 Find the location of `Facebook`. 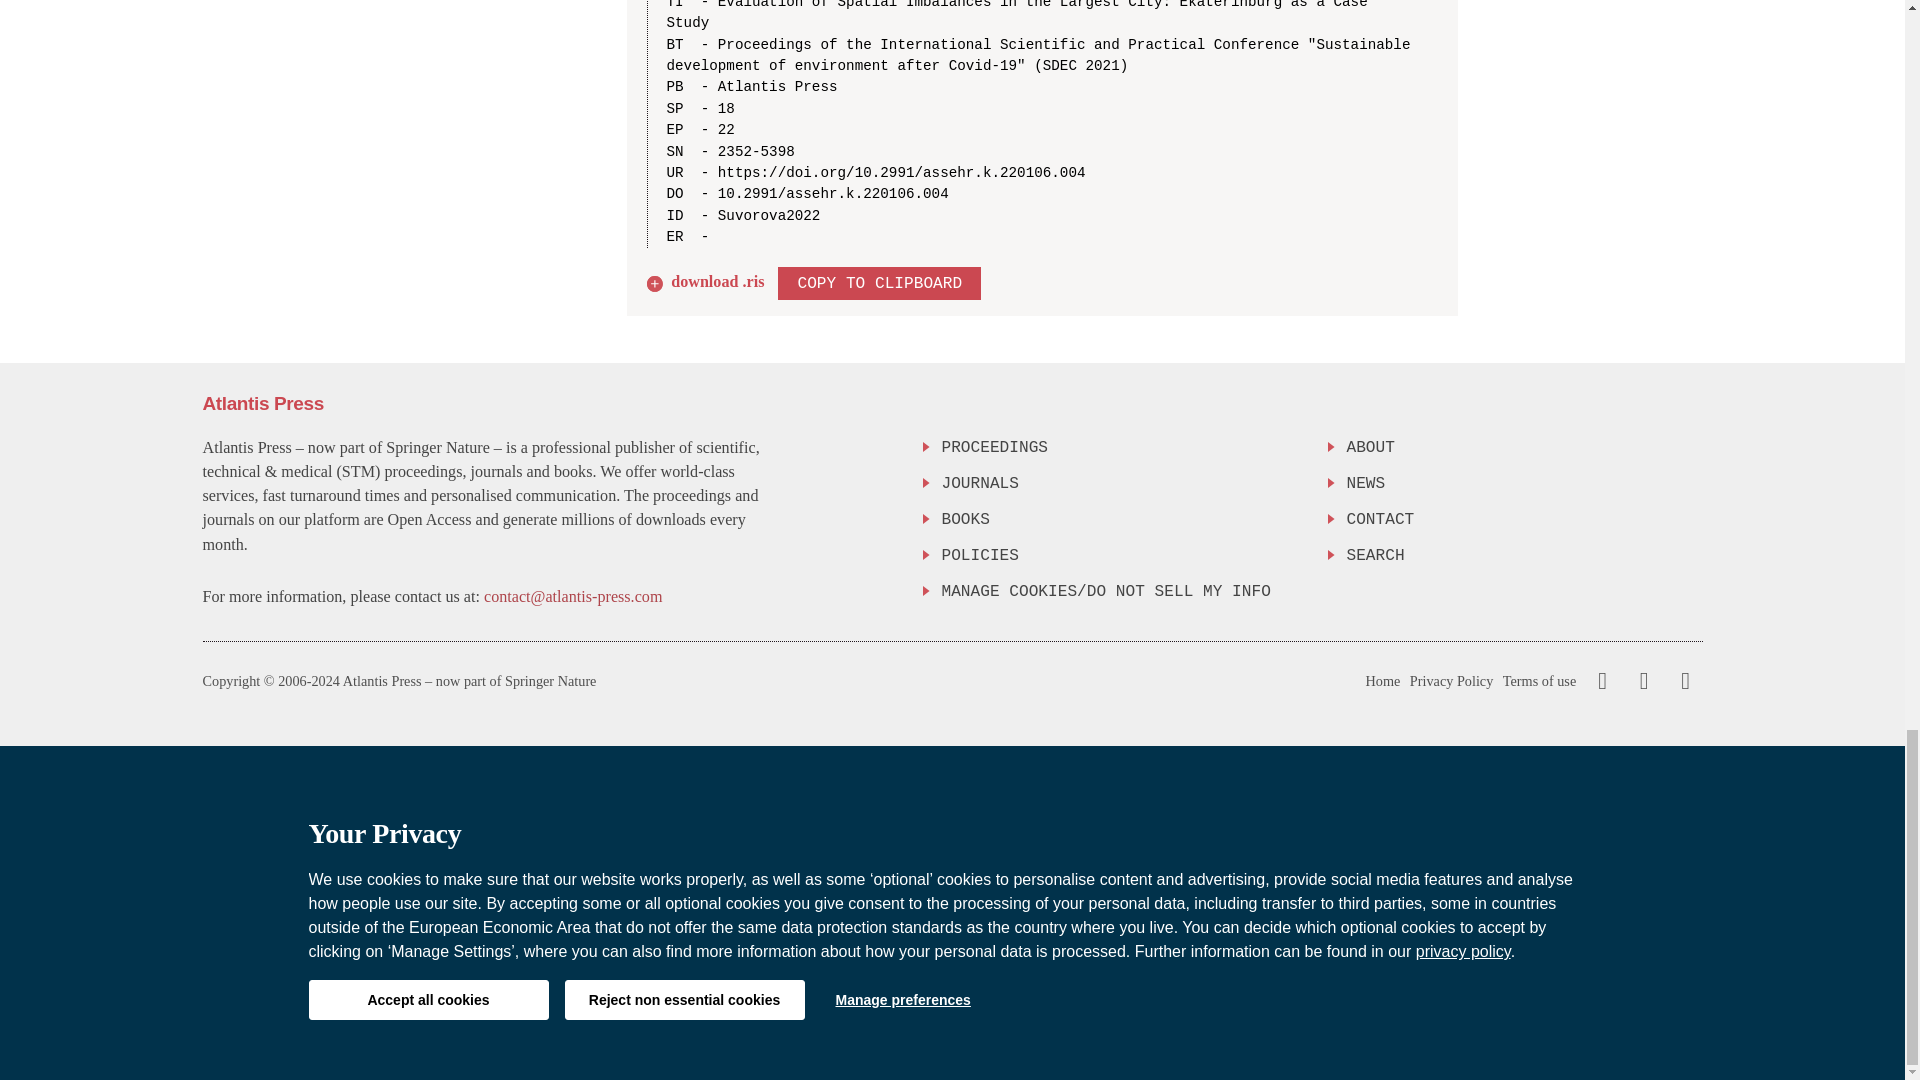

Facebook is located at coordinates (1602, 681).